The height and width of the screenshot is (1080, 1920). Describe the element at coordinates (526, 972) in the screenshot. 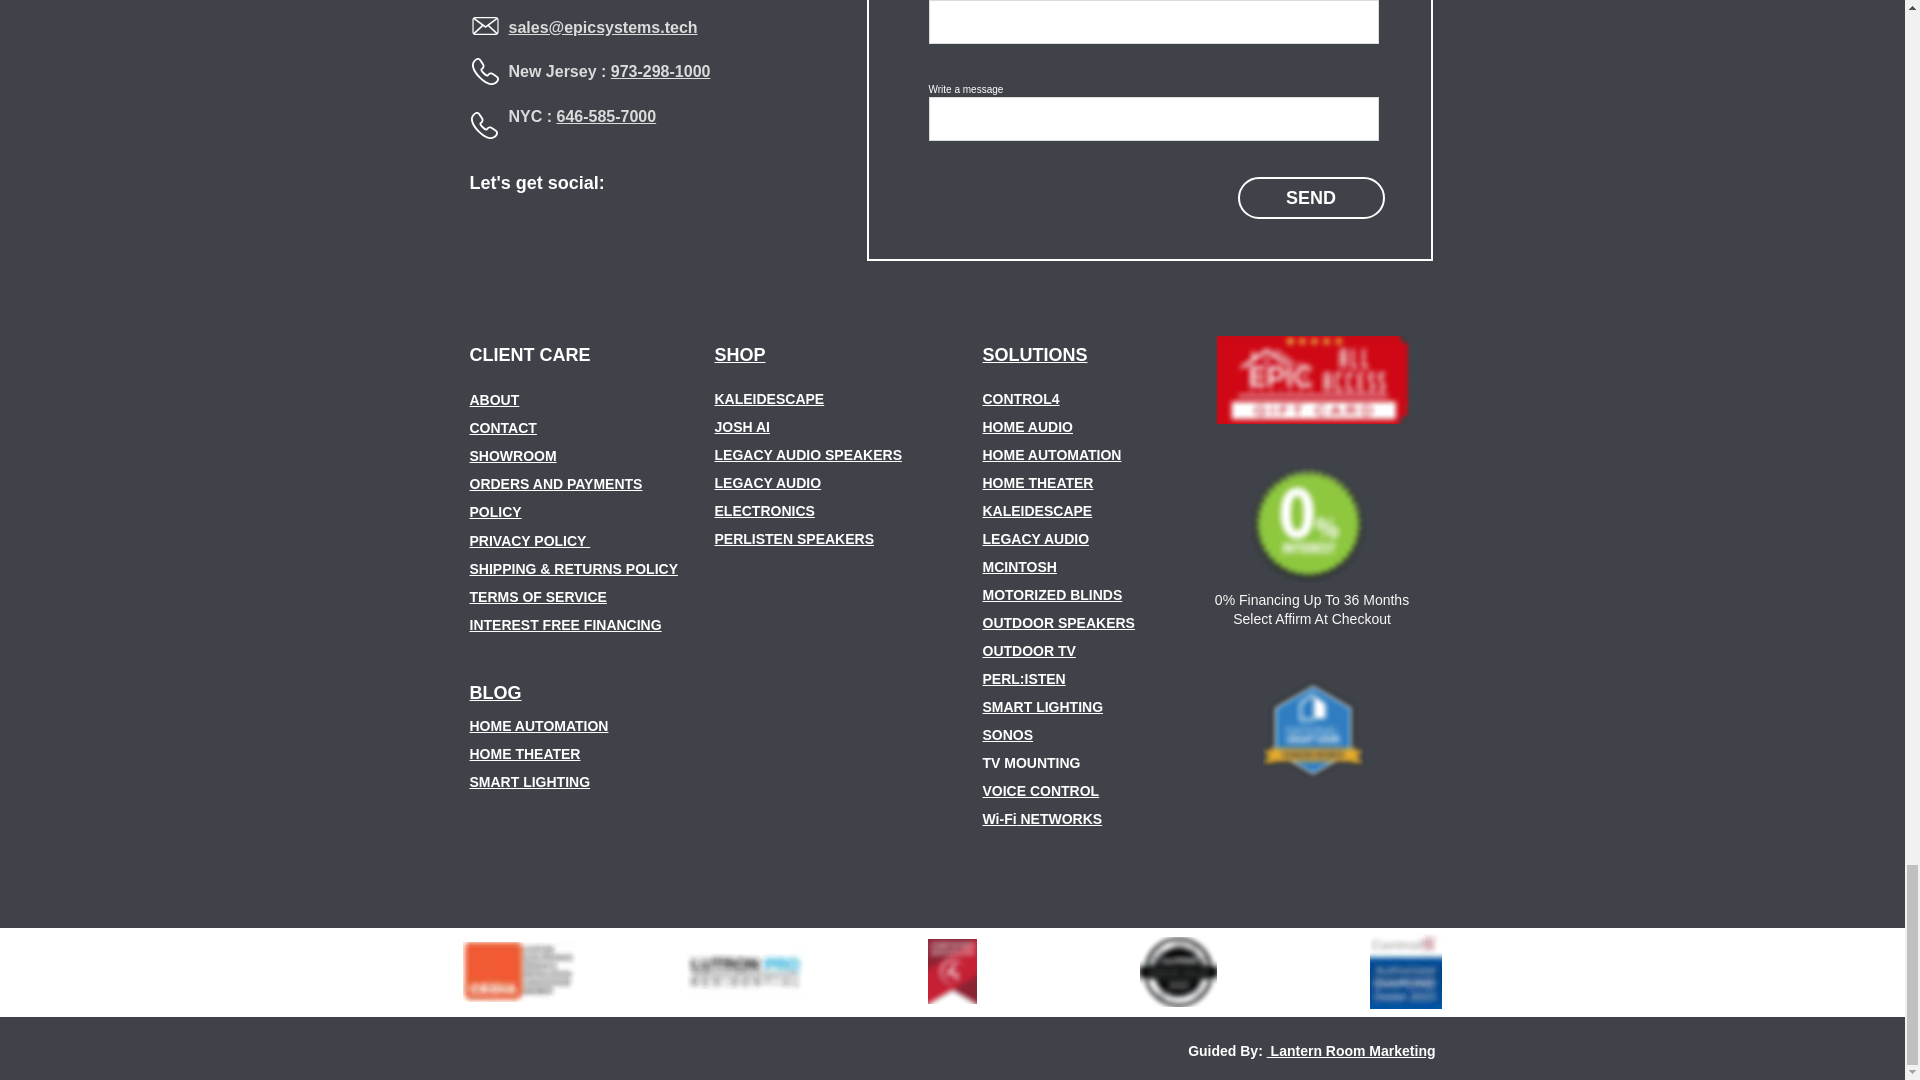

I see `CEDIA Member New Jersey` at that location.